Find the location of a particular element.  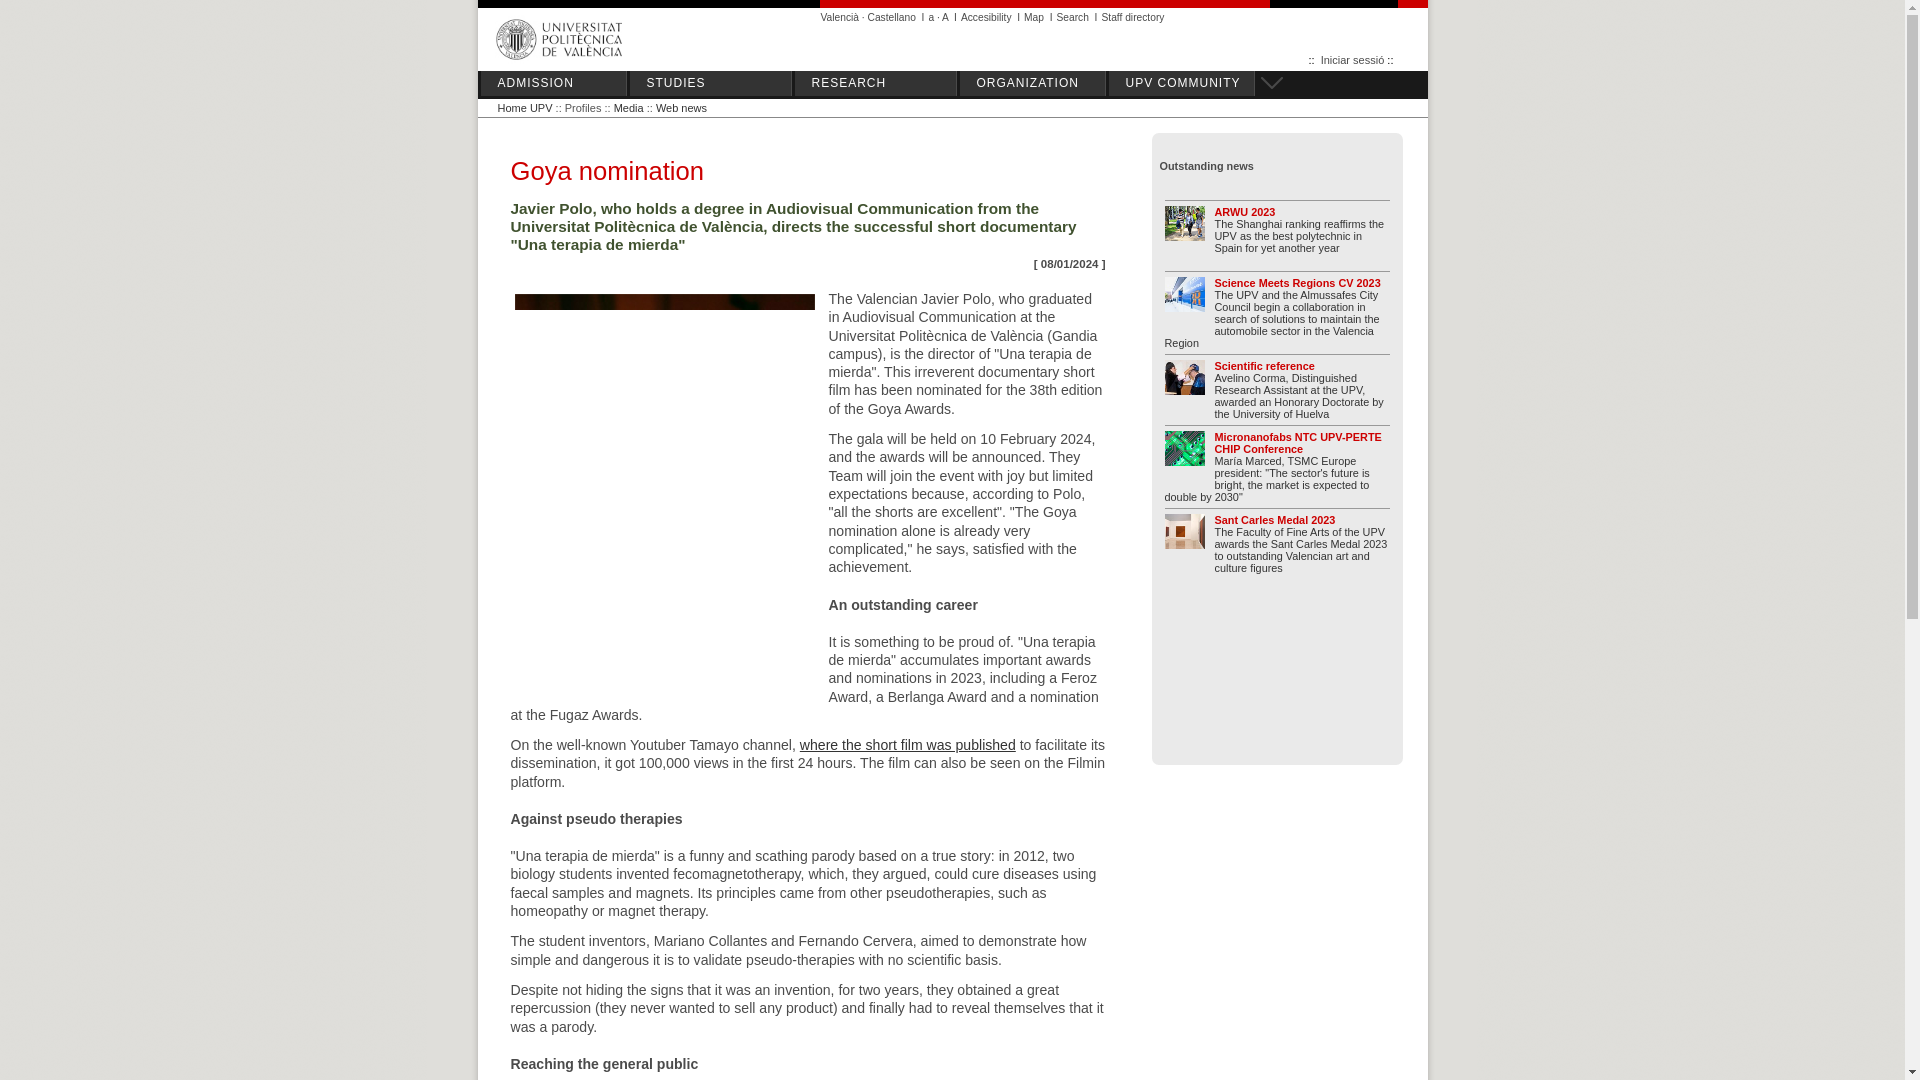

UPV COMMUNITY is located at coordinates (1184, 84).